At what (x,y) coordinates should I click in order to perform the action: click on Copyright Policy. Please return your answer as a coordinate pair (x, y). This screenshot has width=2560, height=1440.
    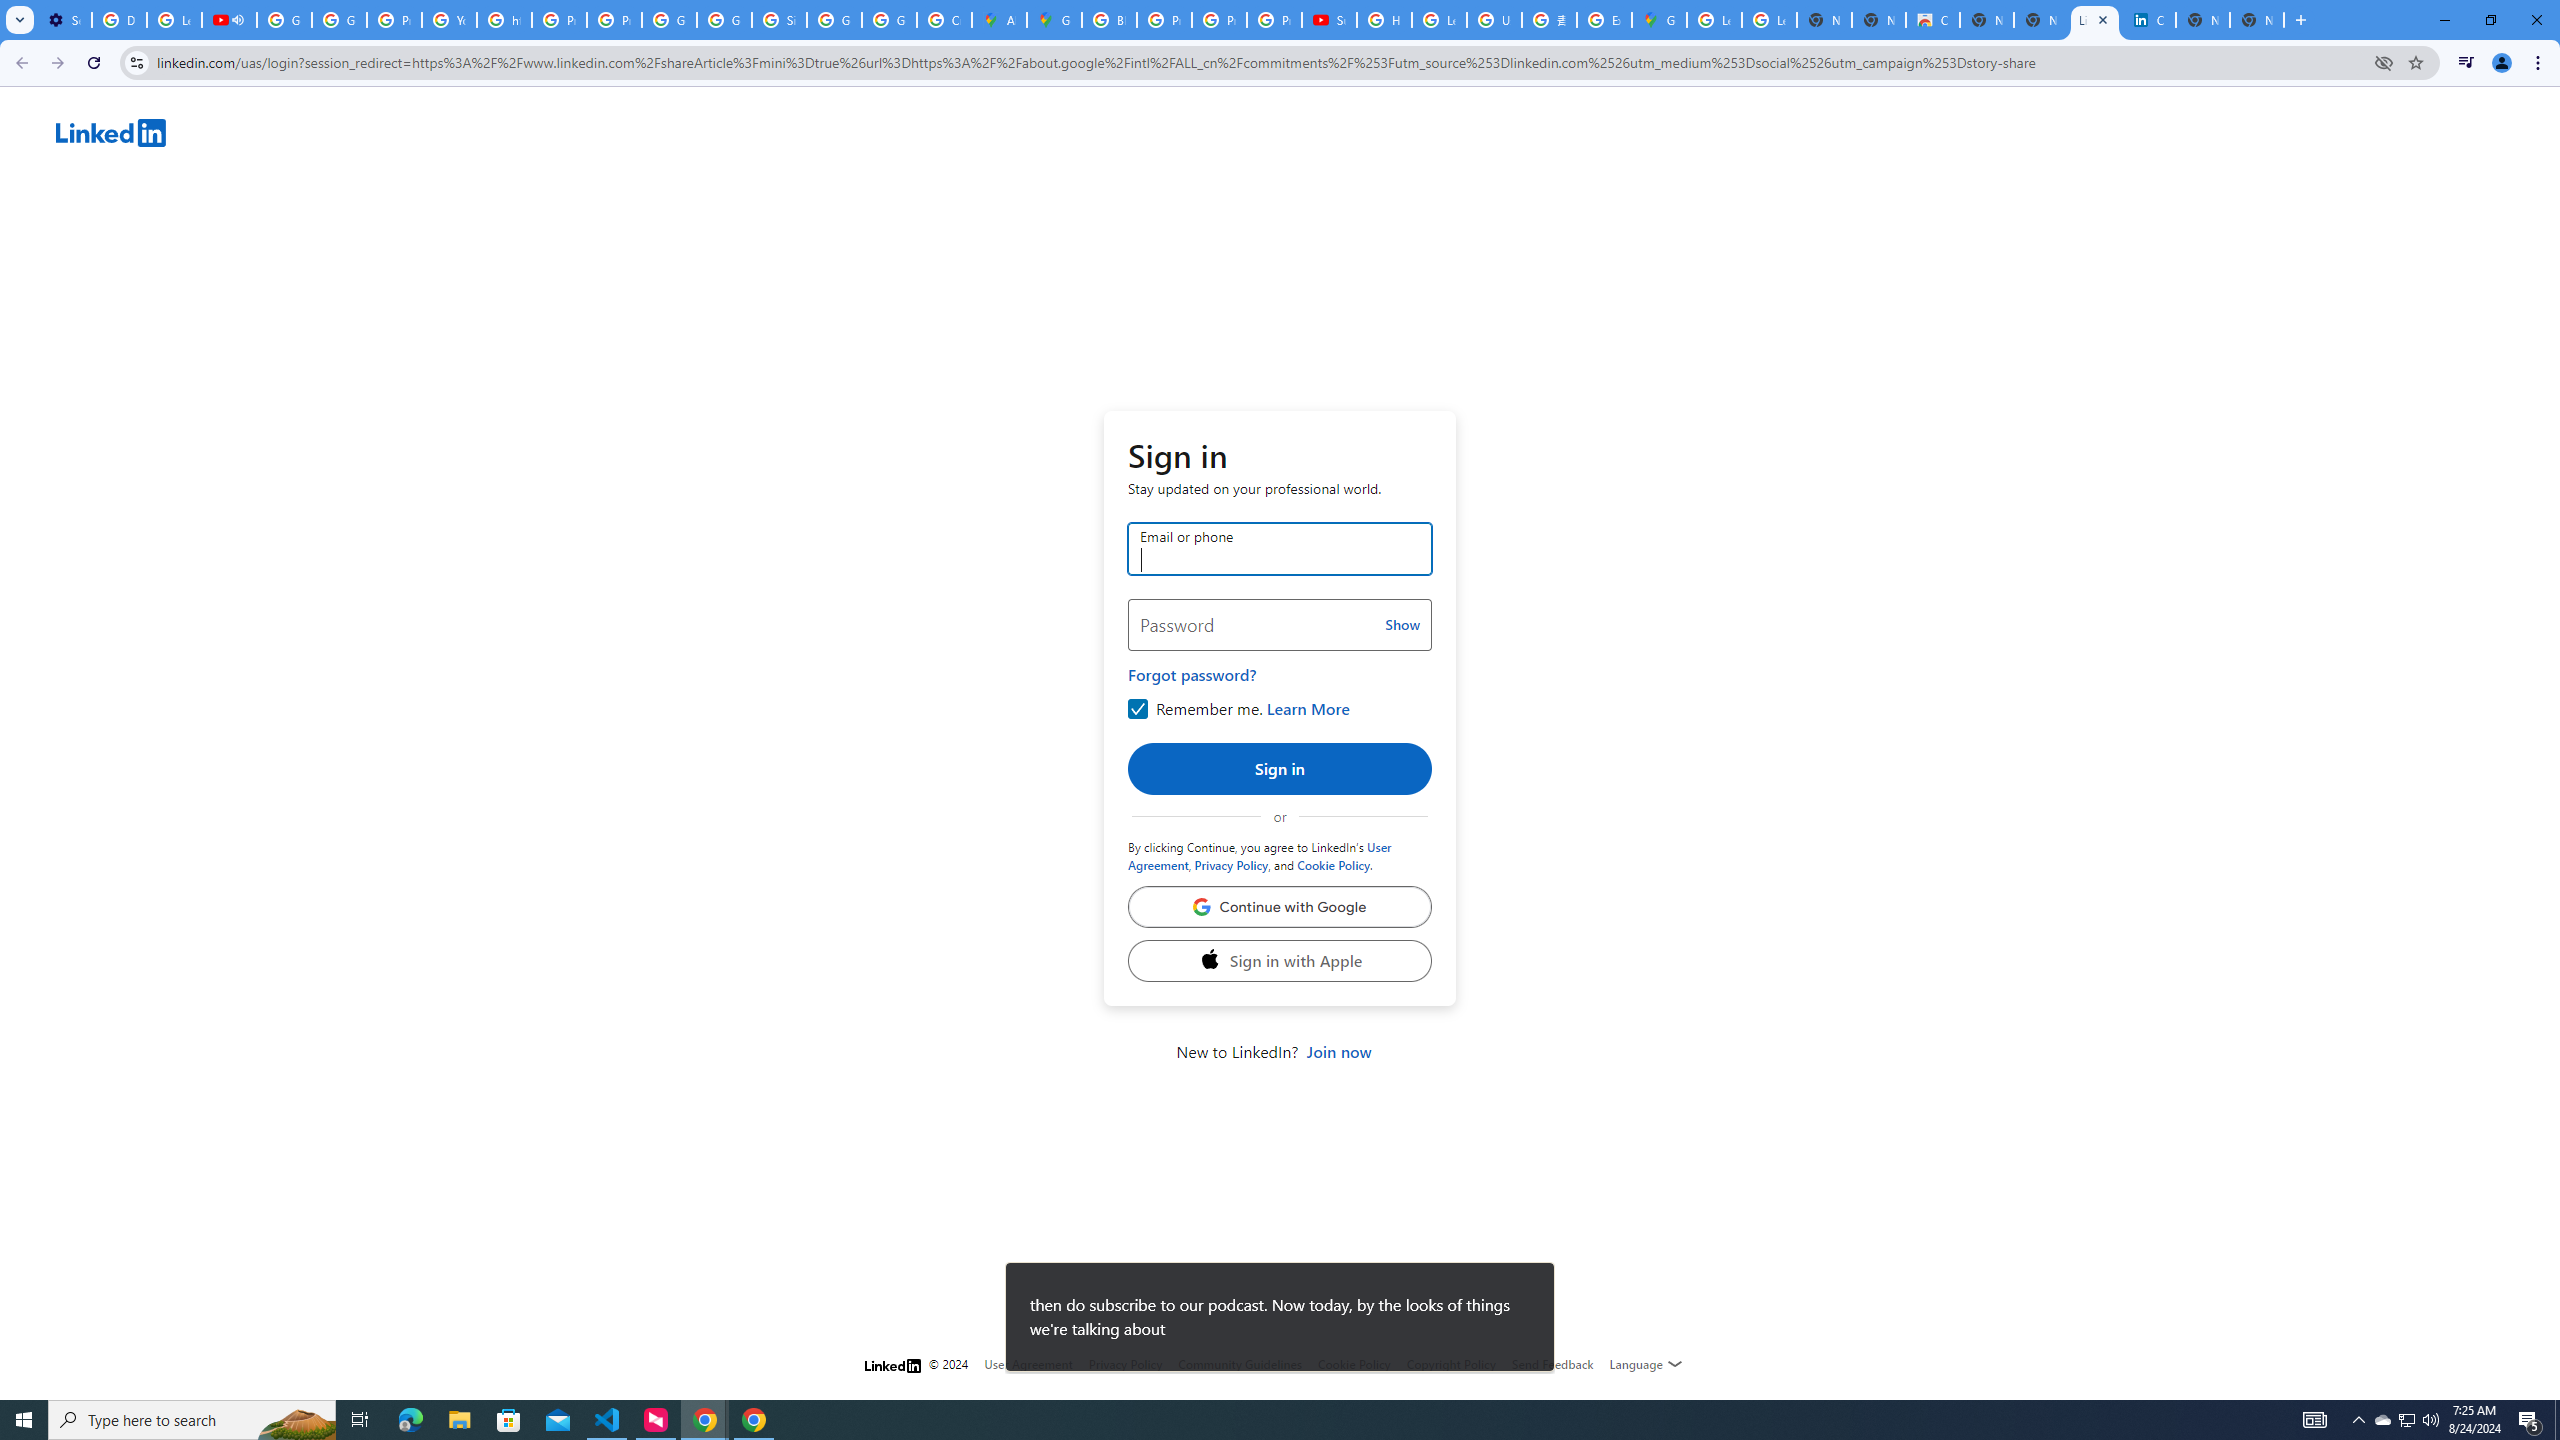
    Looking at the image, I should click on (1450, 1364).